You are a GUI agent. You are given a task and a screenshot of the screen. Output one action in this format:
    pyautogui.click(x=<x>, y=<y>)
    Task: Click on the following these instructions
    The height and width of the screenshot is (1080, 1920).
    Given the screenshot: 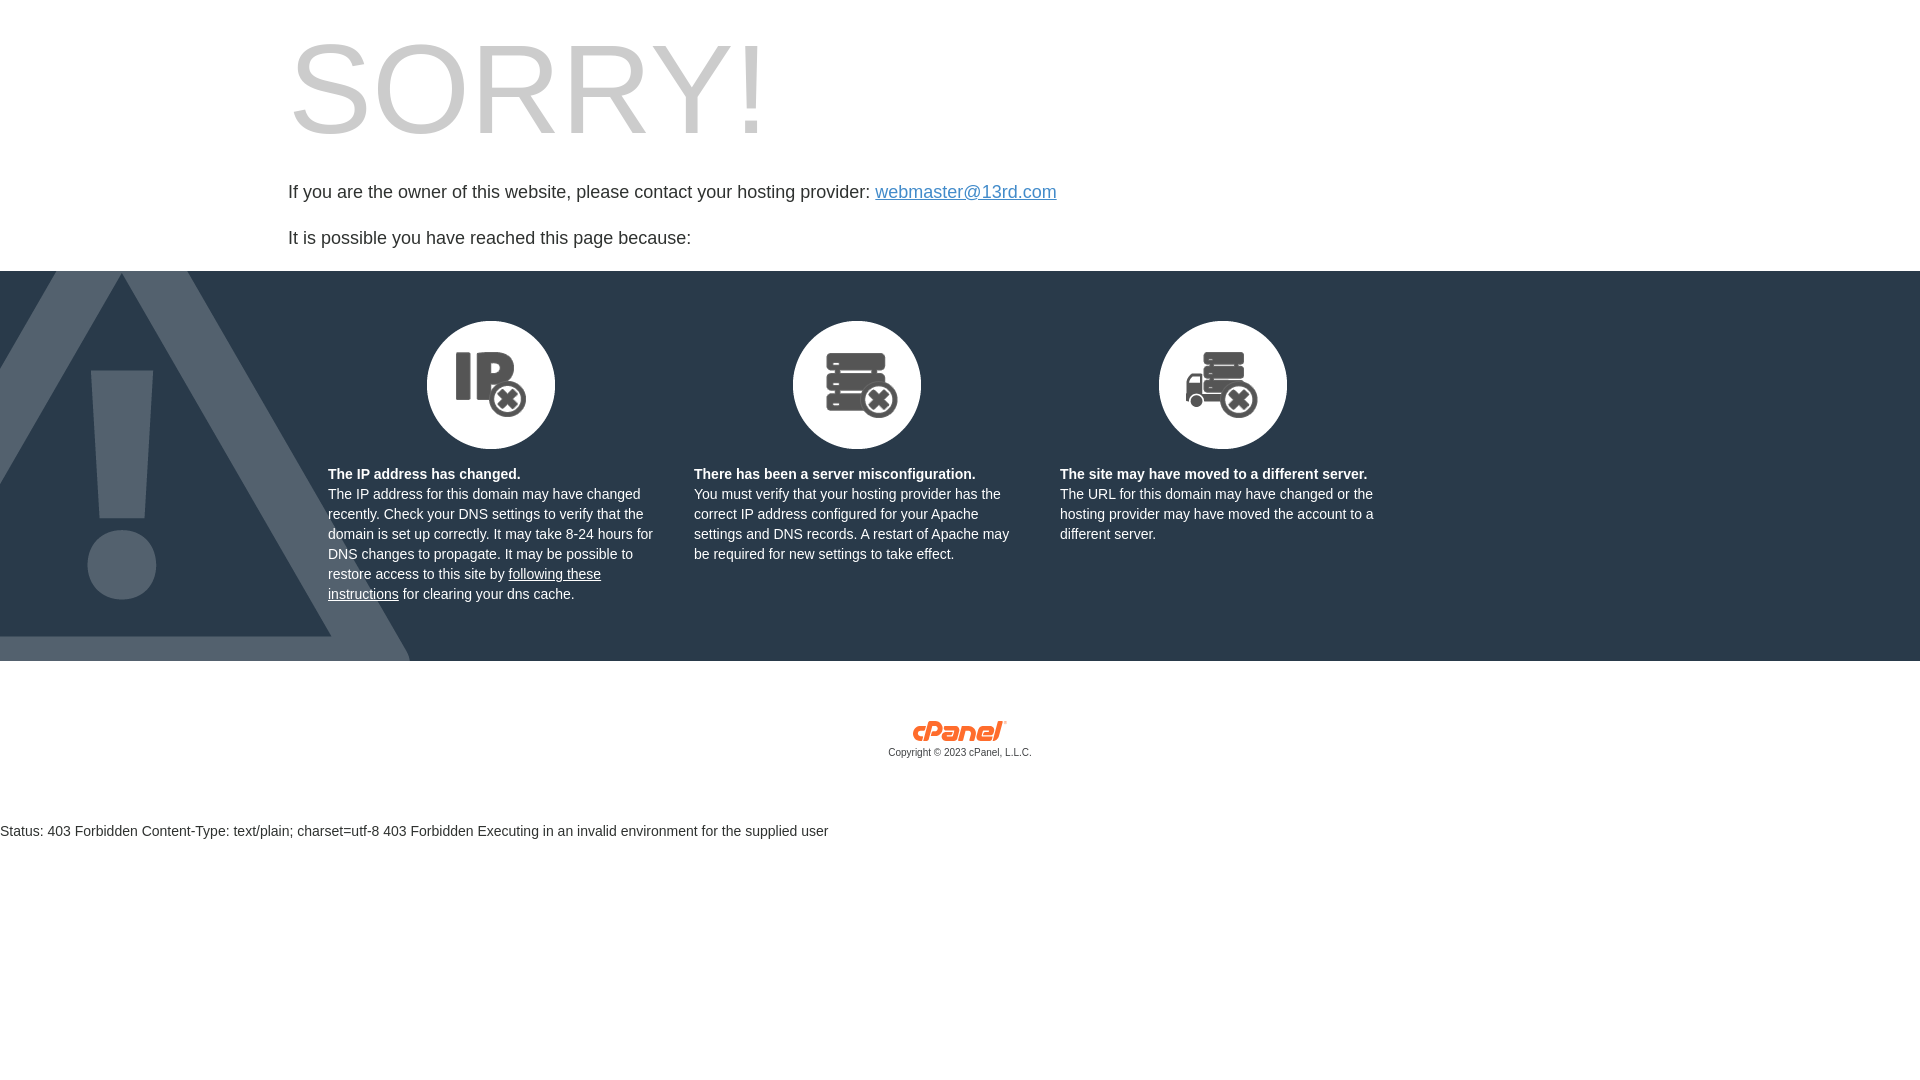 What is the action you would take?
    pyautogui.click(x=464, y=584)
    